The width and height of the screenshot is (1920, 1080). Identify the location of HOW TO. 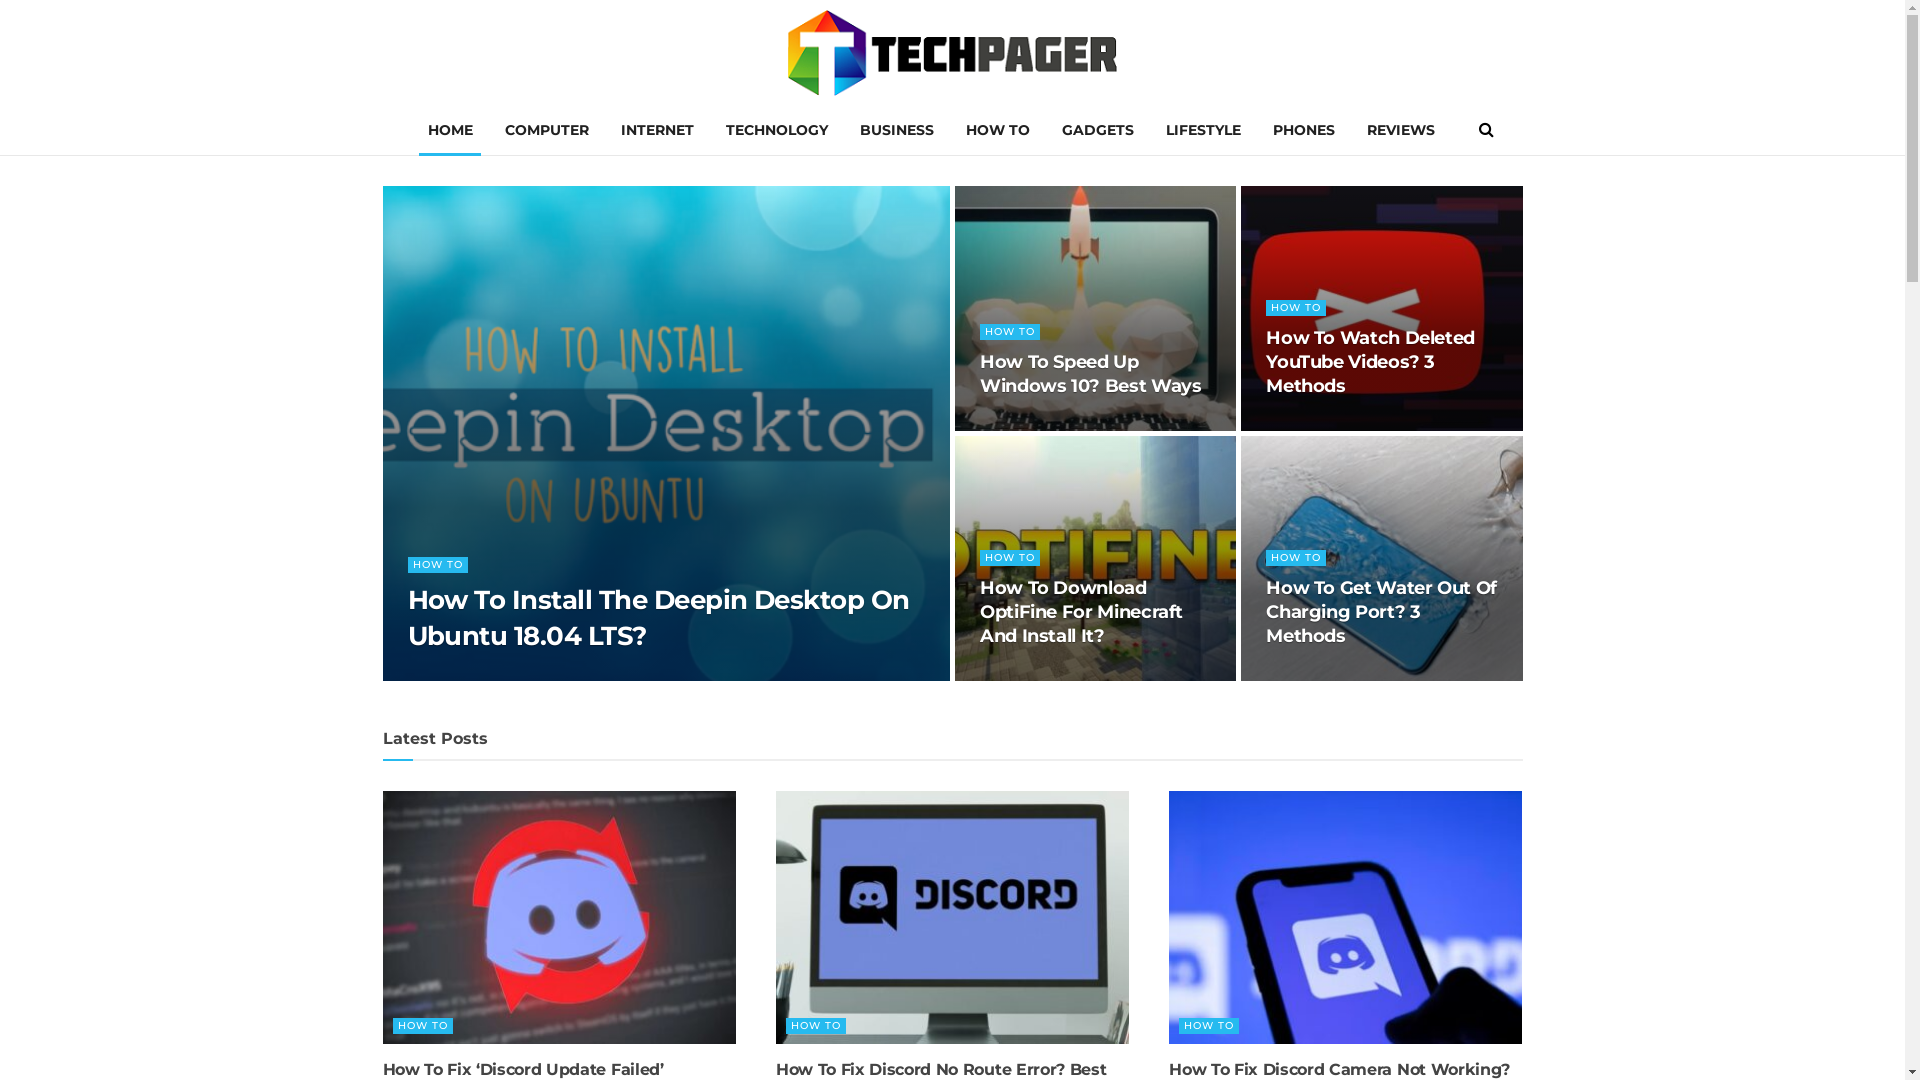
(816, 1026).